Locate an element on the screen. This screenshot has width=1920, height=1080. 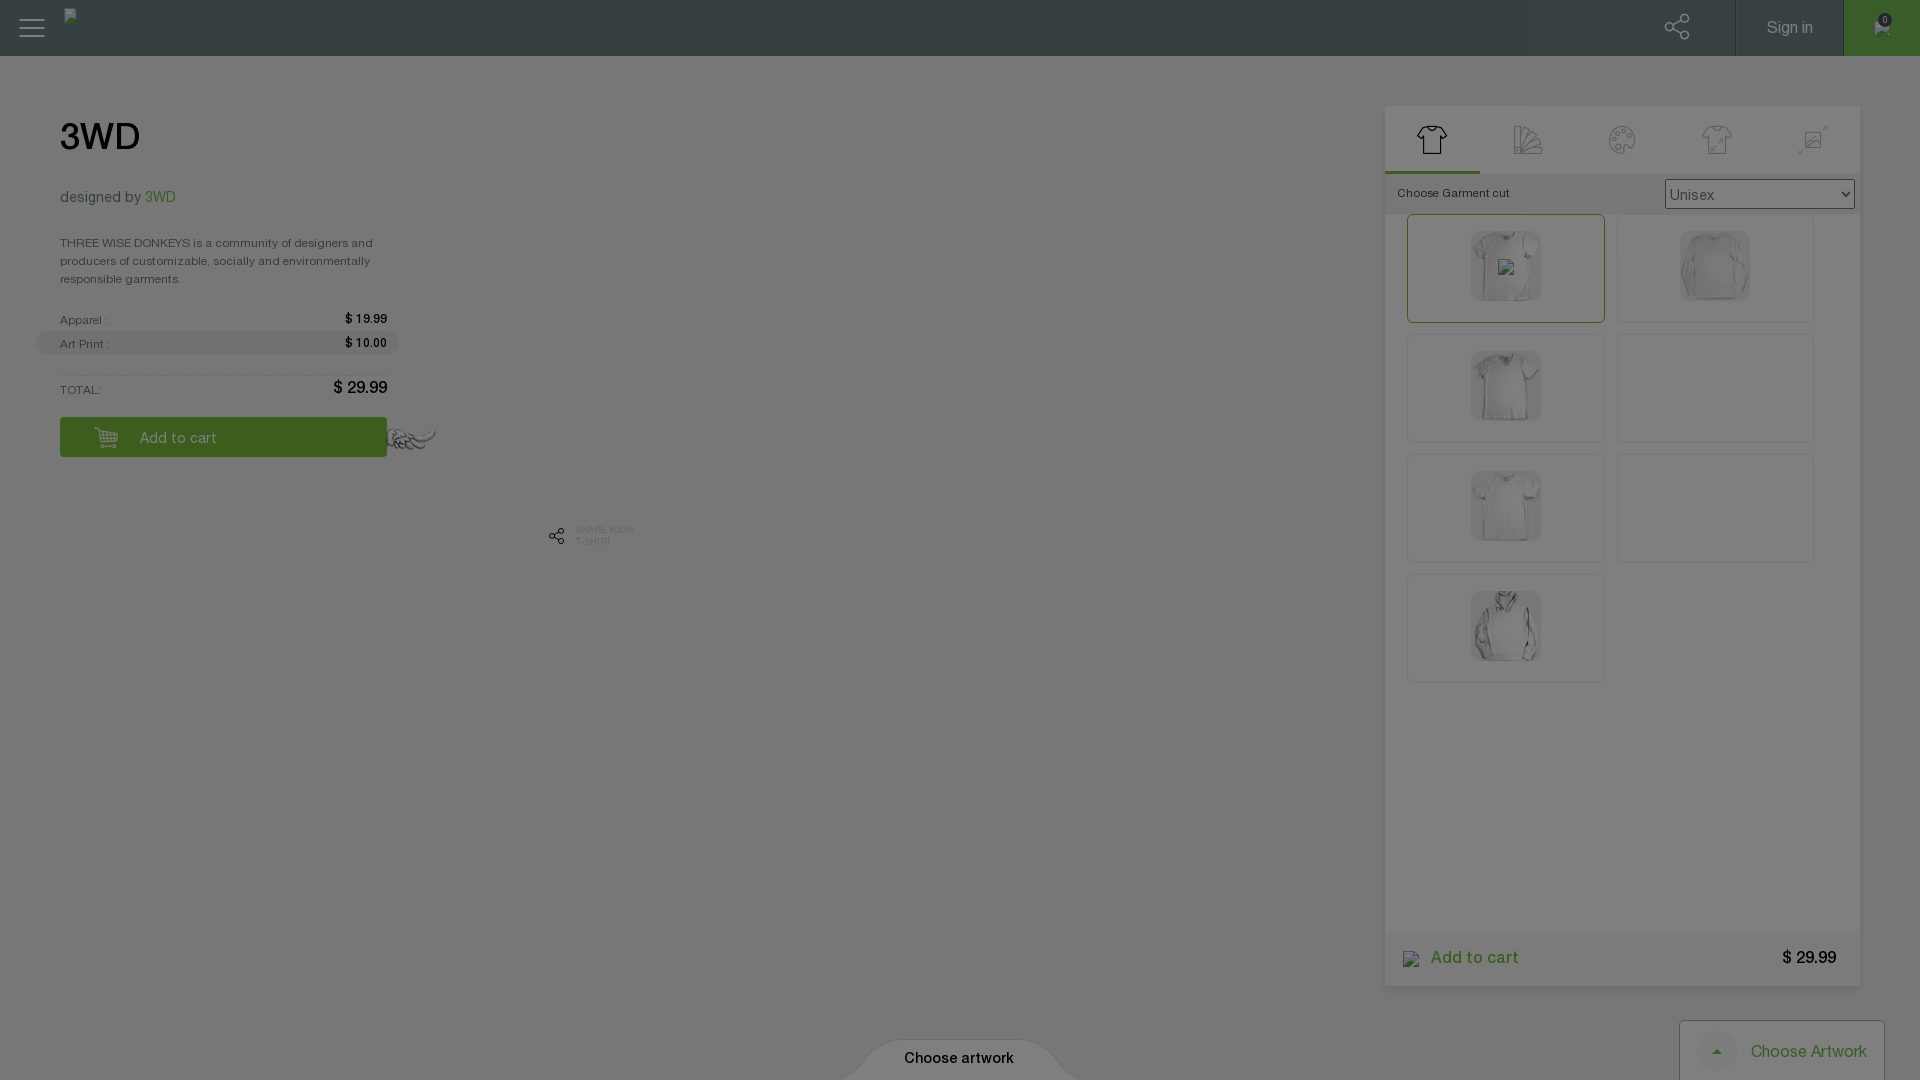
Garment Size is located at coordinates (1718, 140).